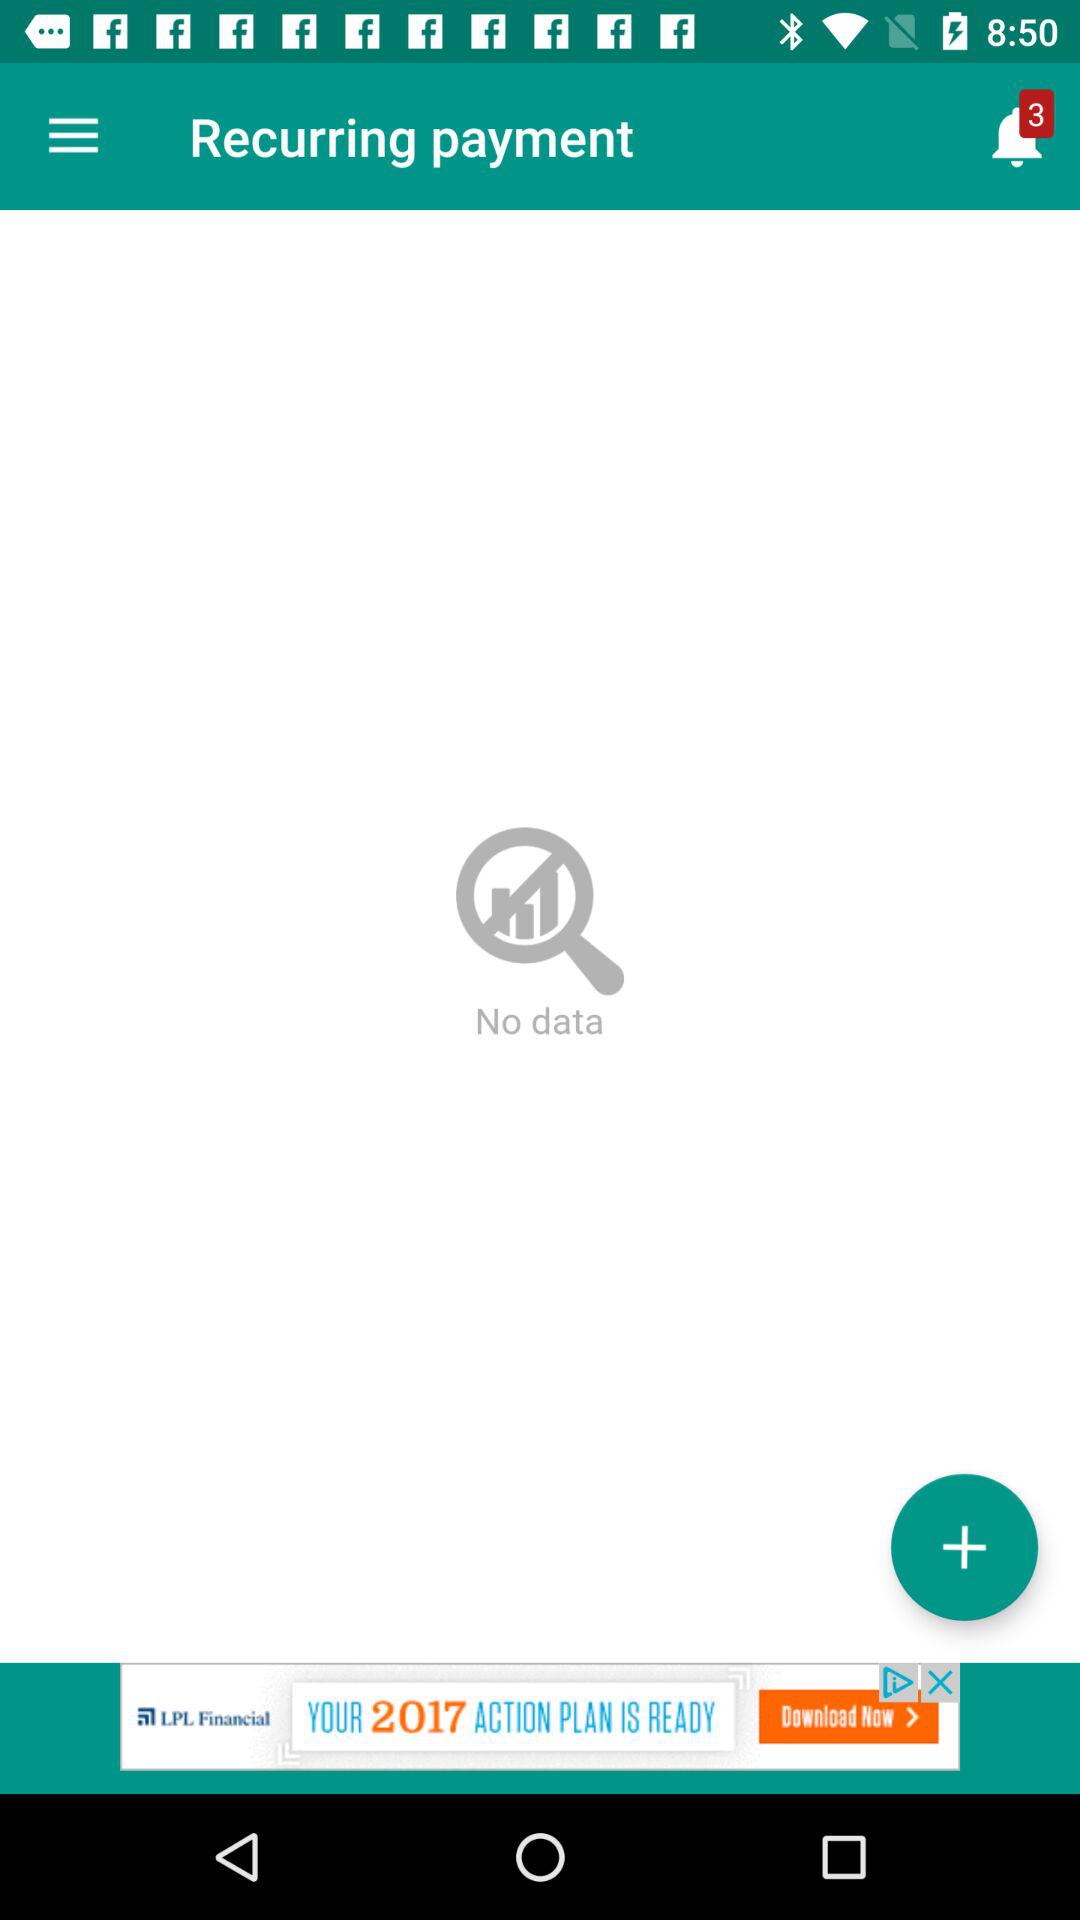  Describe the element at coordinates (540, 1728) in the screenshot. I see `advertisement banner` at that location.